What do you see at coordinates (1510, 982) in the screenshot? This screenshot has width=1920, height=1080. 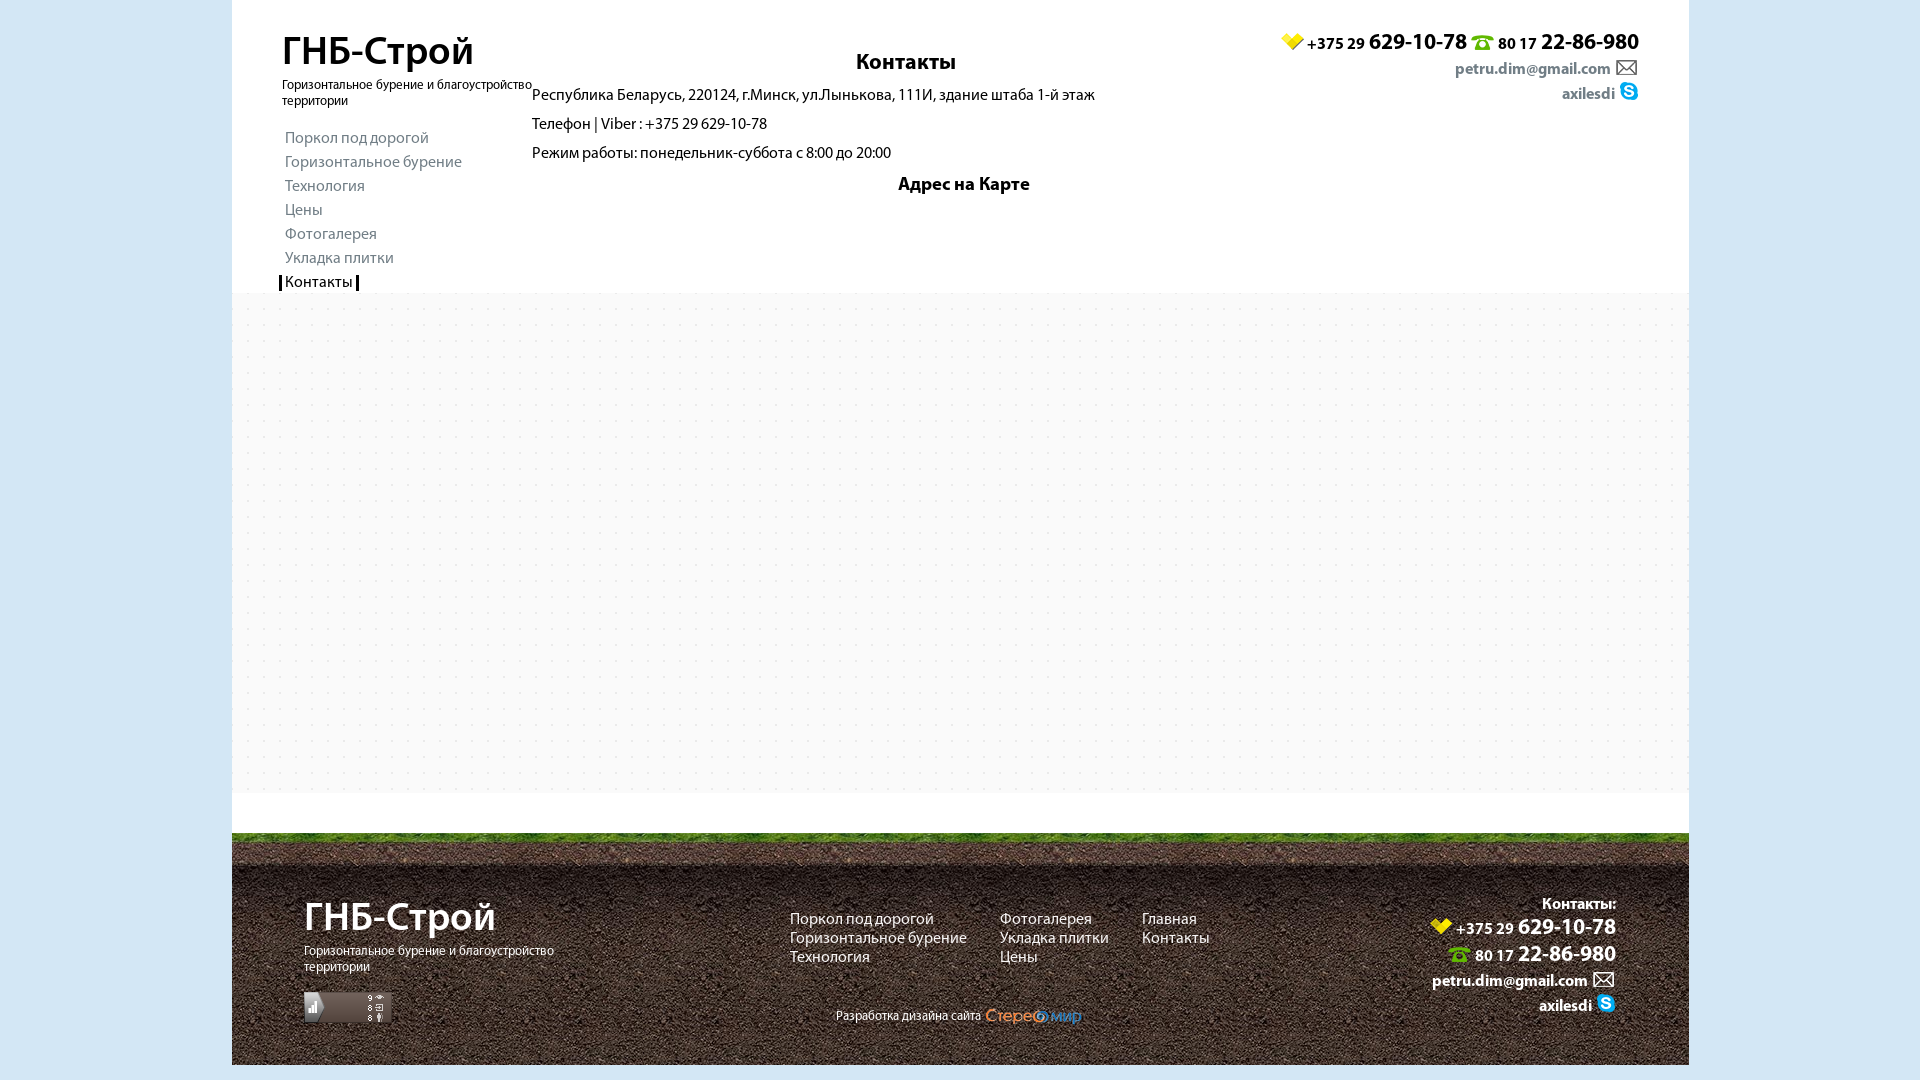 I see `petru.dim@gmail.com` at bounding box center [1510, 982].